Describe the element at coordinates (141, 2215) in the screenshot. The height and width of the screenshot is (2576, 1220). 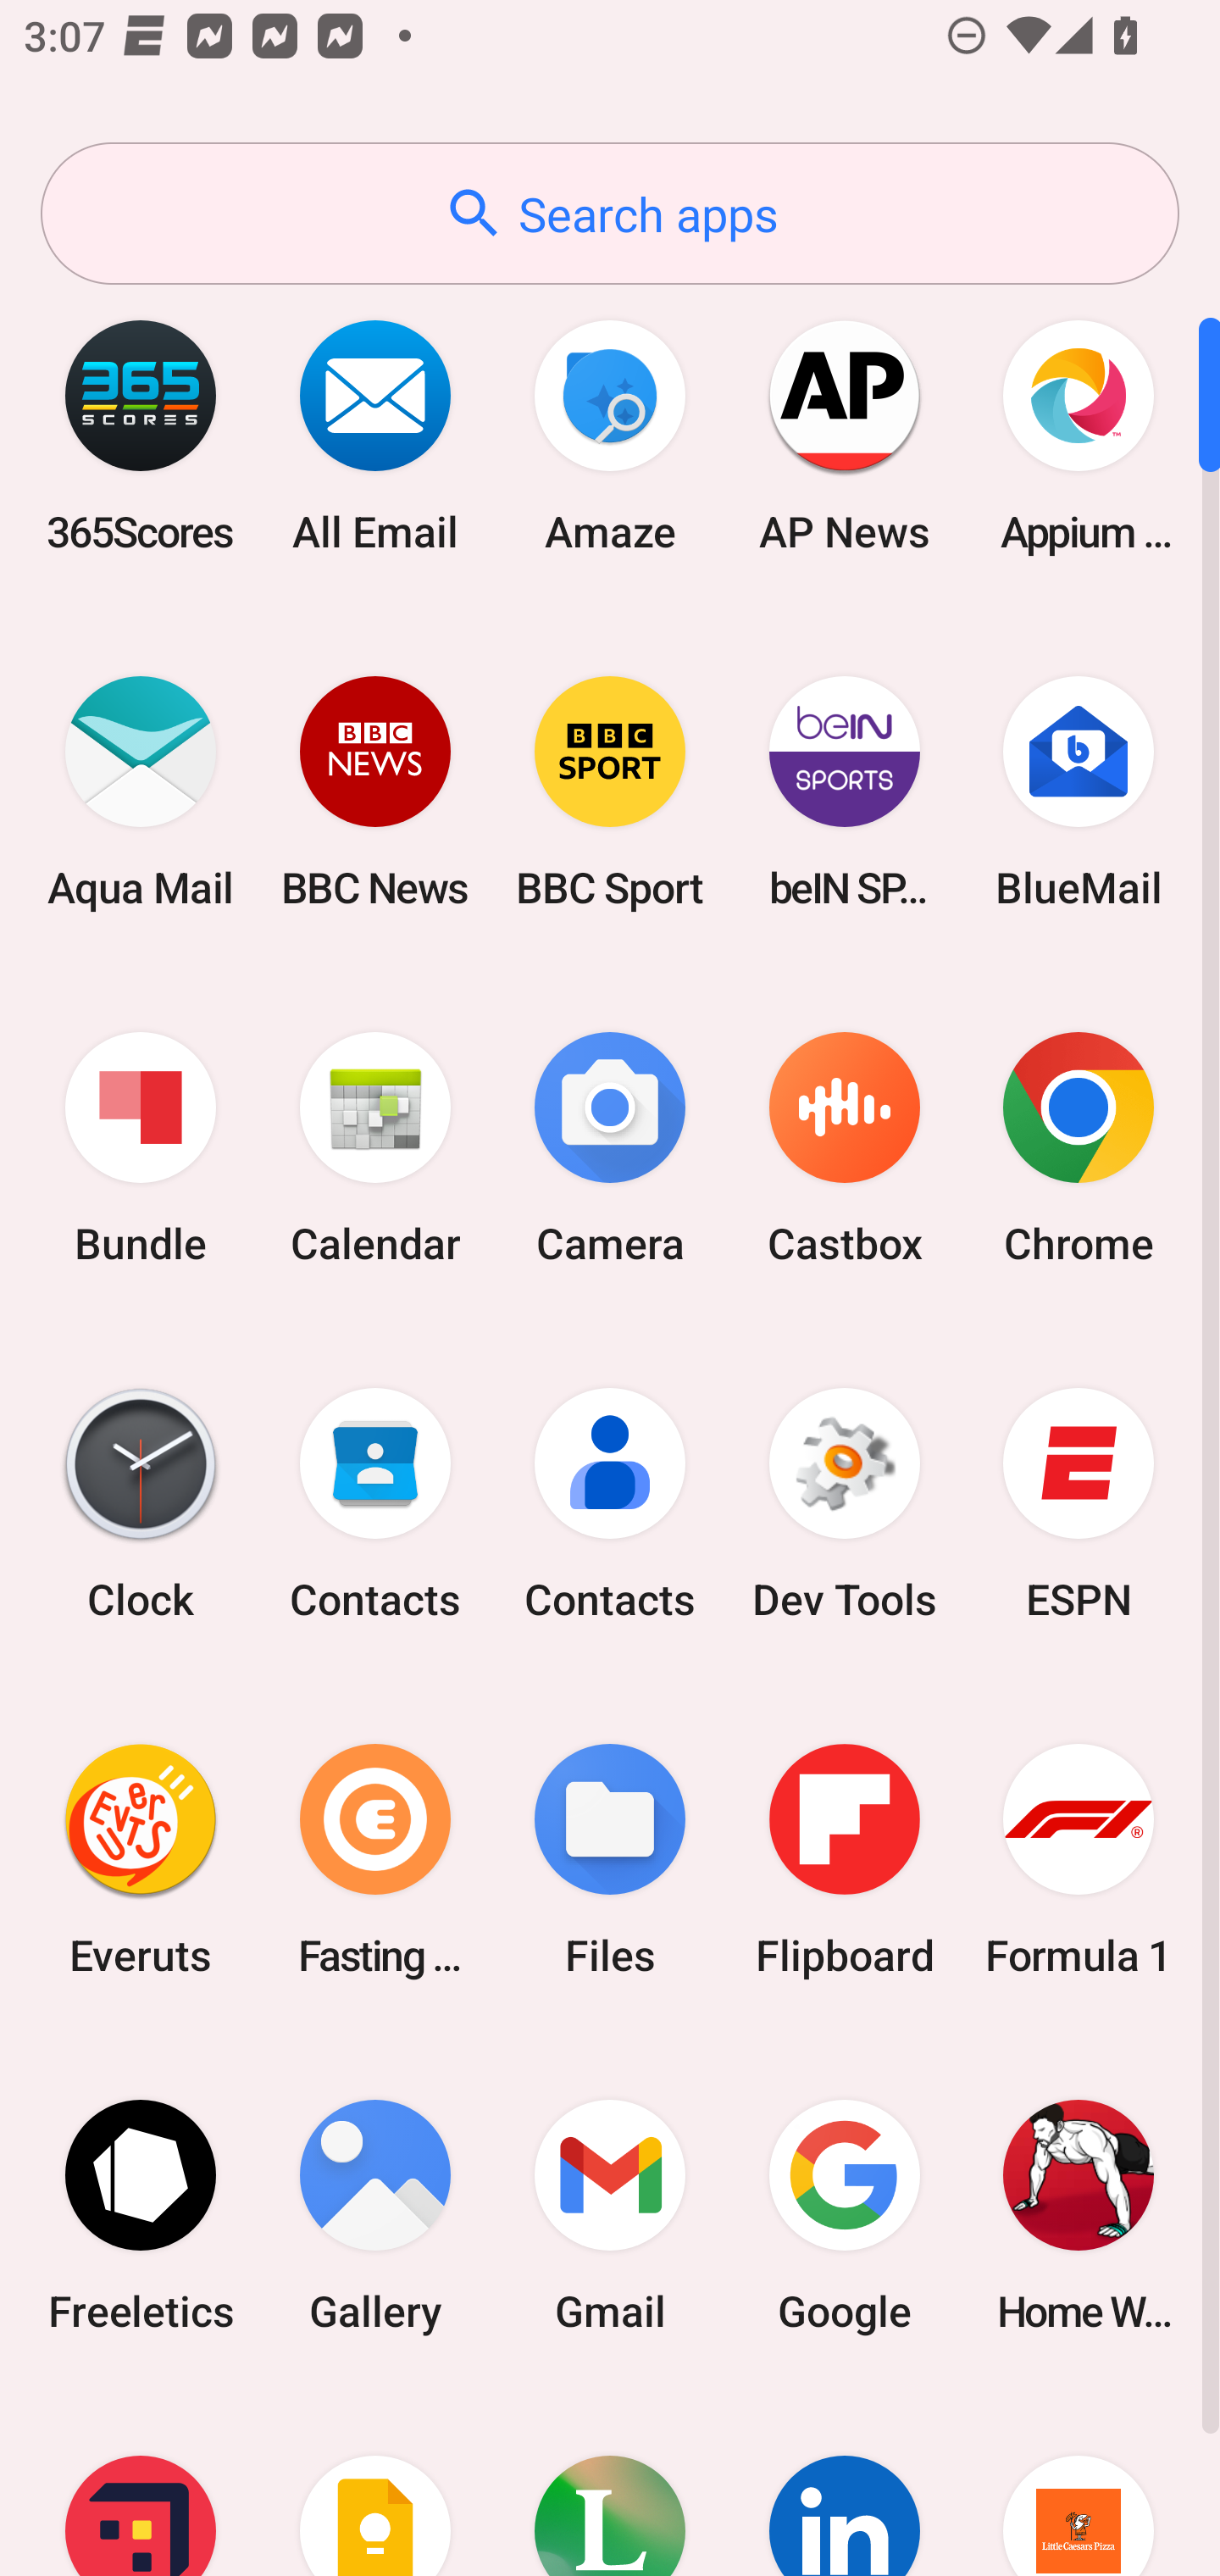
I see `Freeletics` at that location.